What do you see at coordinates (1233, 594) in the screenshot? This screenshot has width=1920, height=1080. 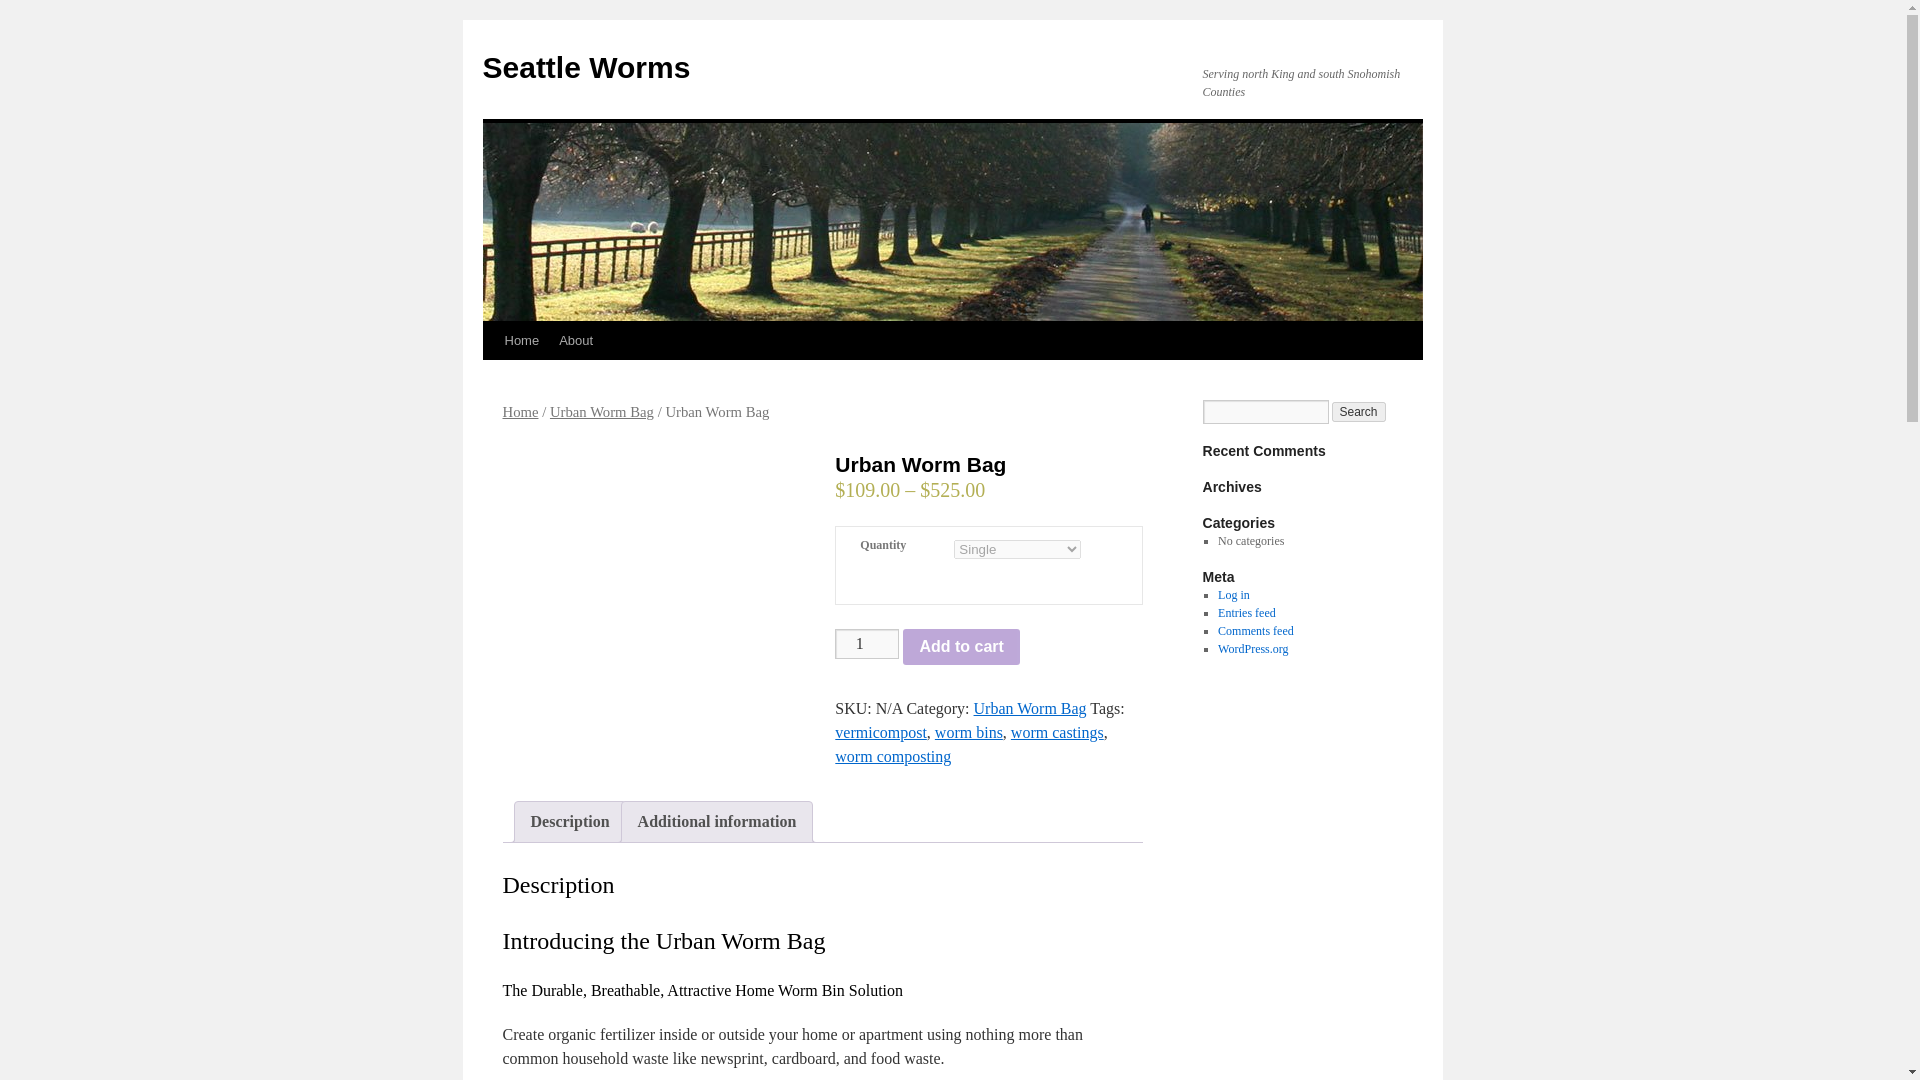 I see `Log in` at bounding box center [1233, 594].